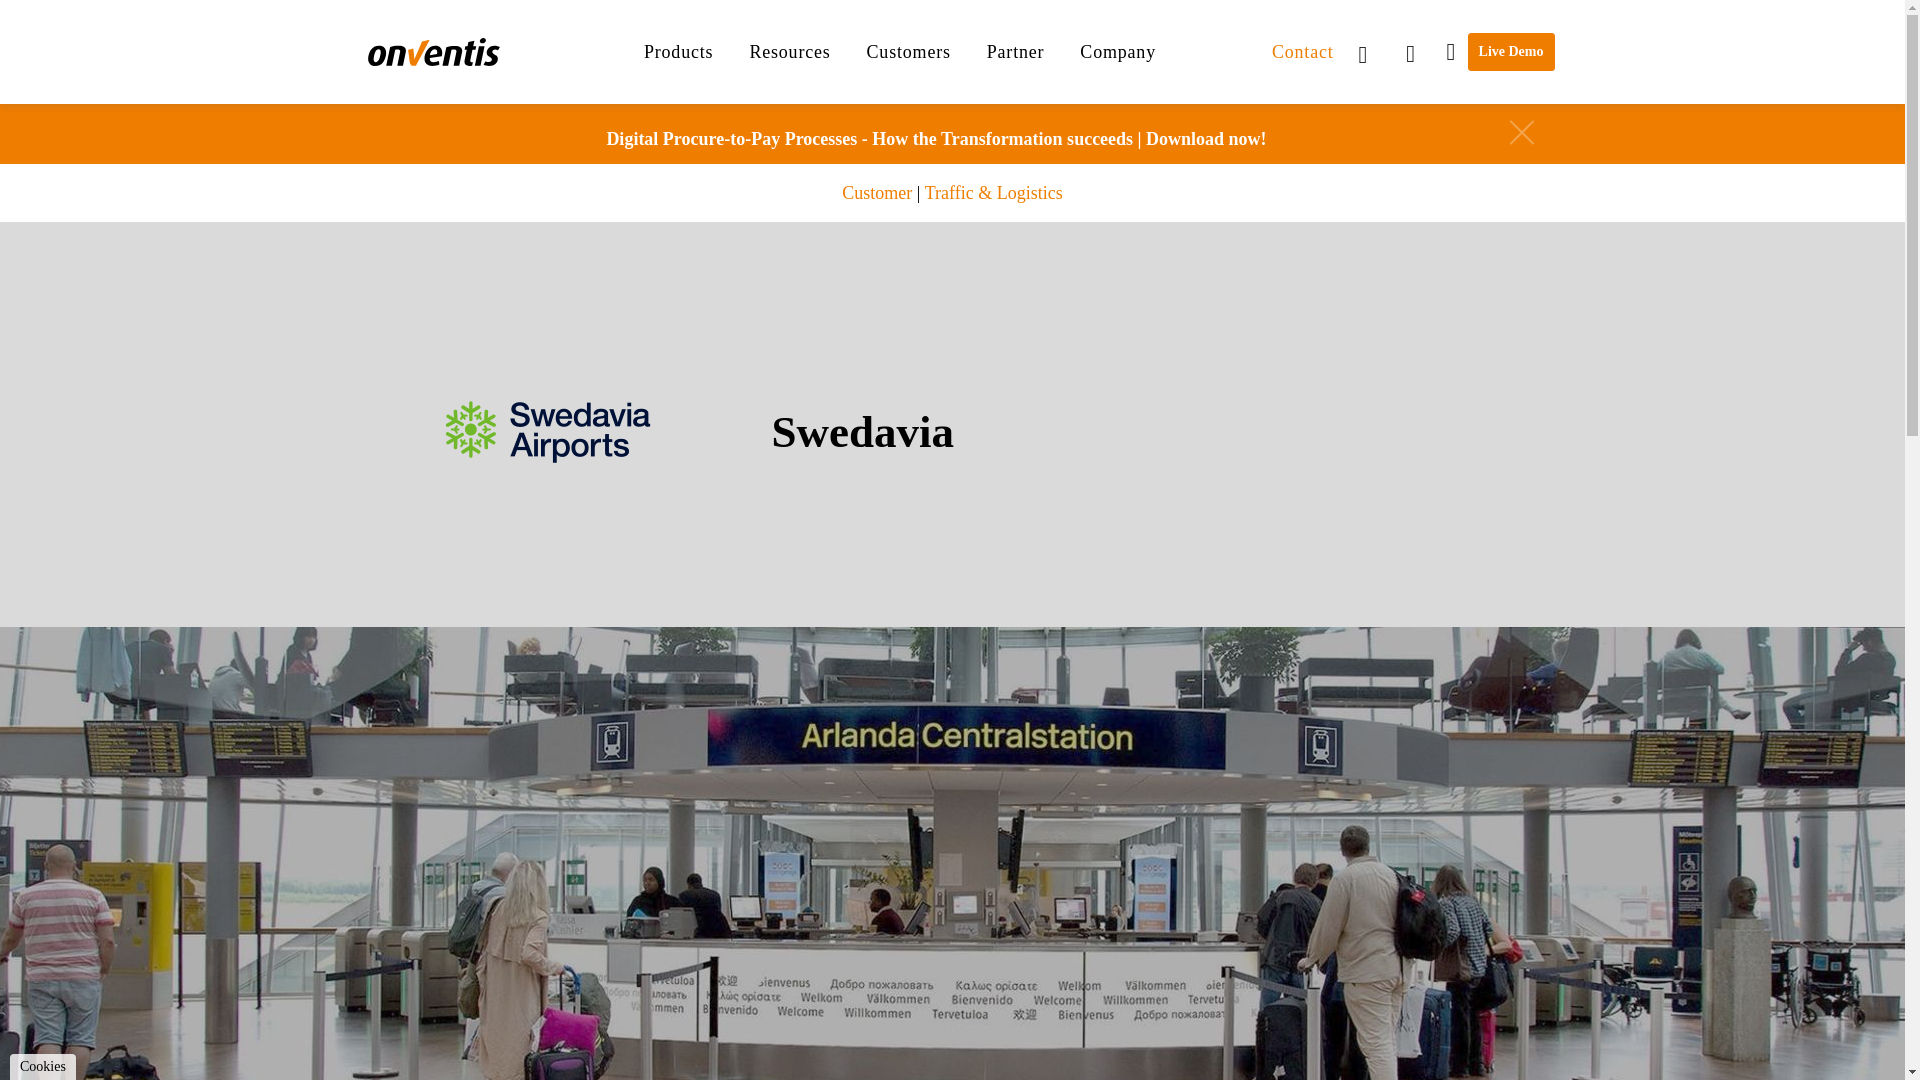 The image size is (1920, 1080). Describe the element at coordinates (877, 192) in the screenshot. I see `View all posts in Customer` at that location.